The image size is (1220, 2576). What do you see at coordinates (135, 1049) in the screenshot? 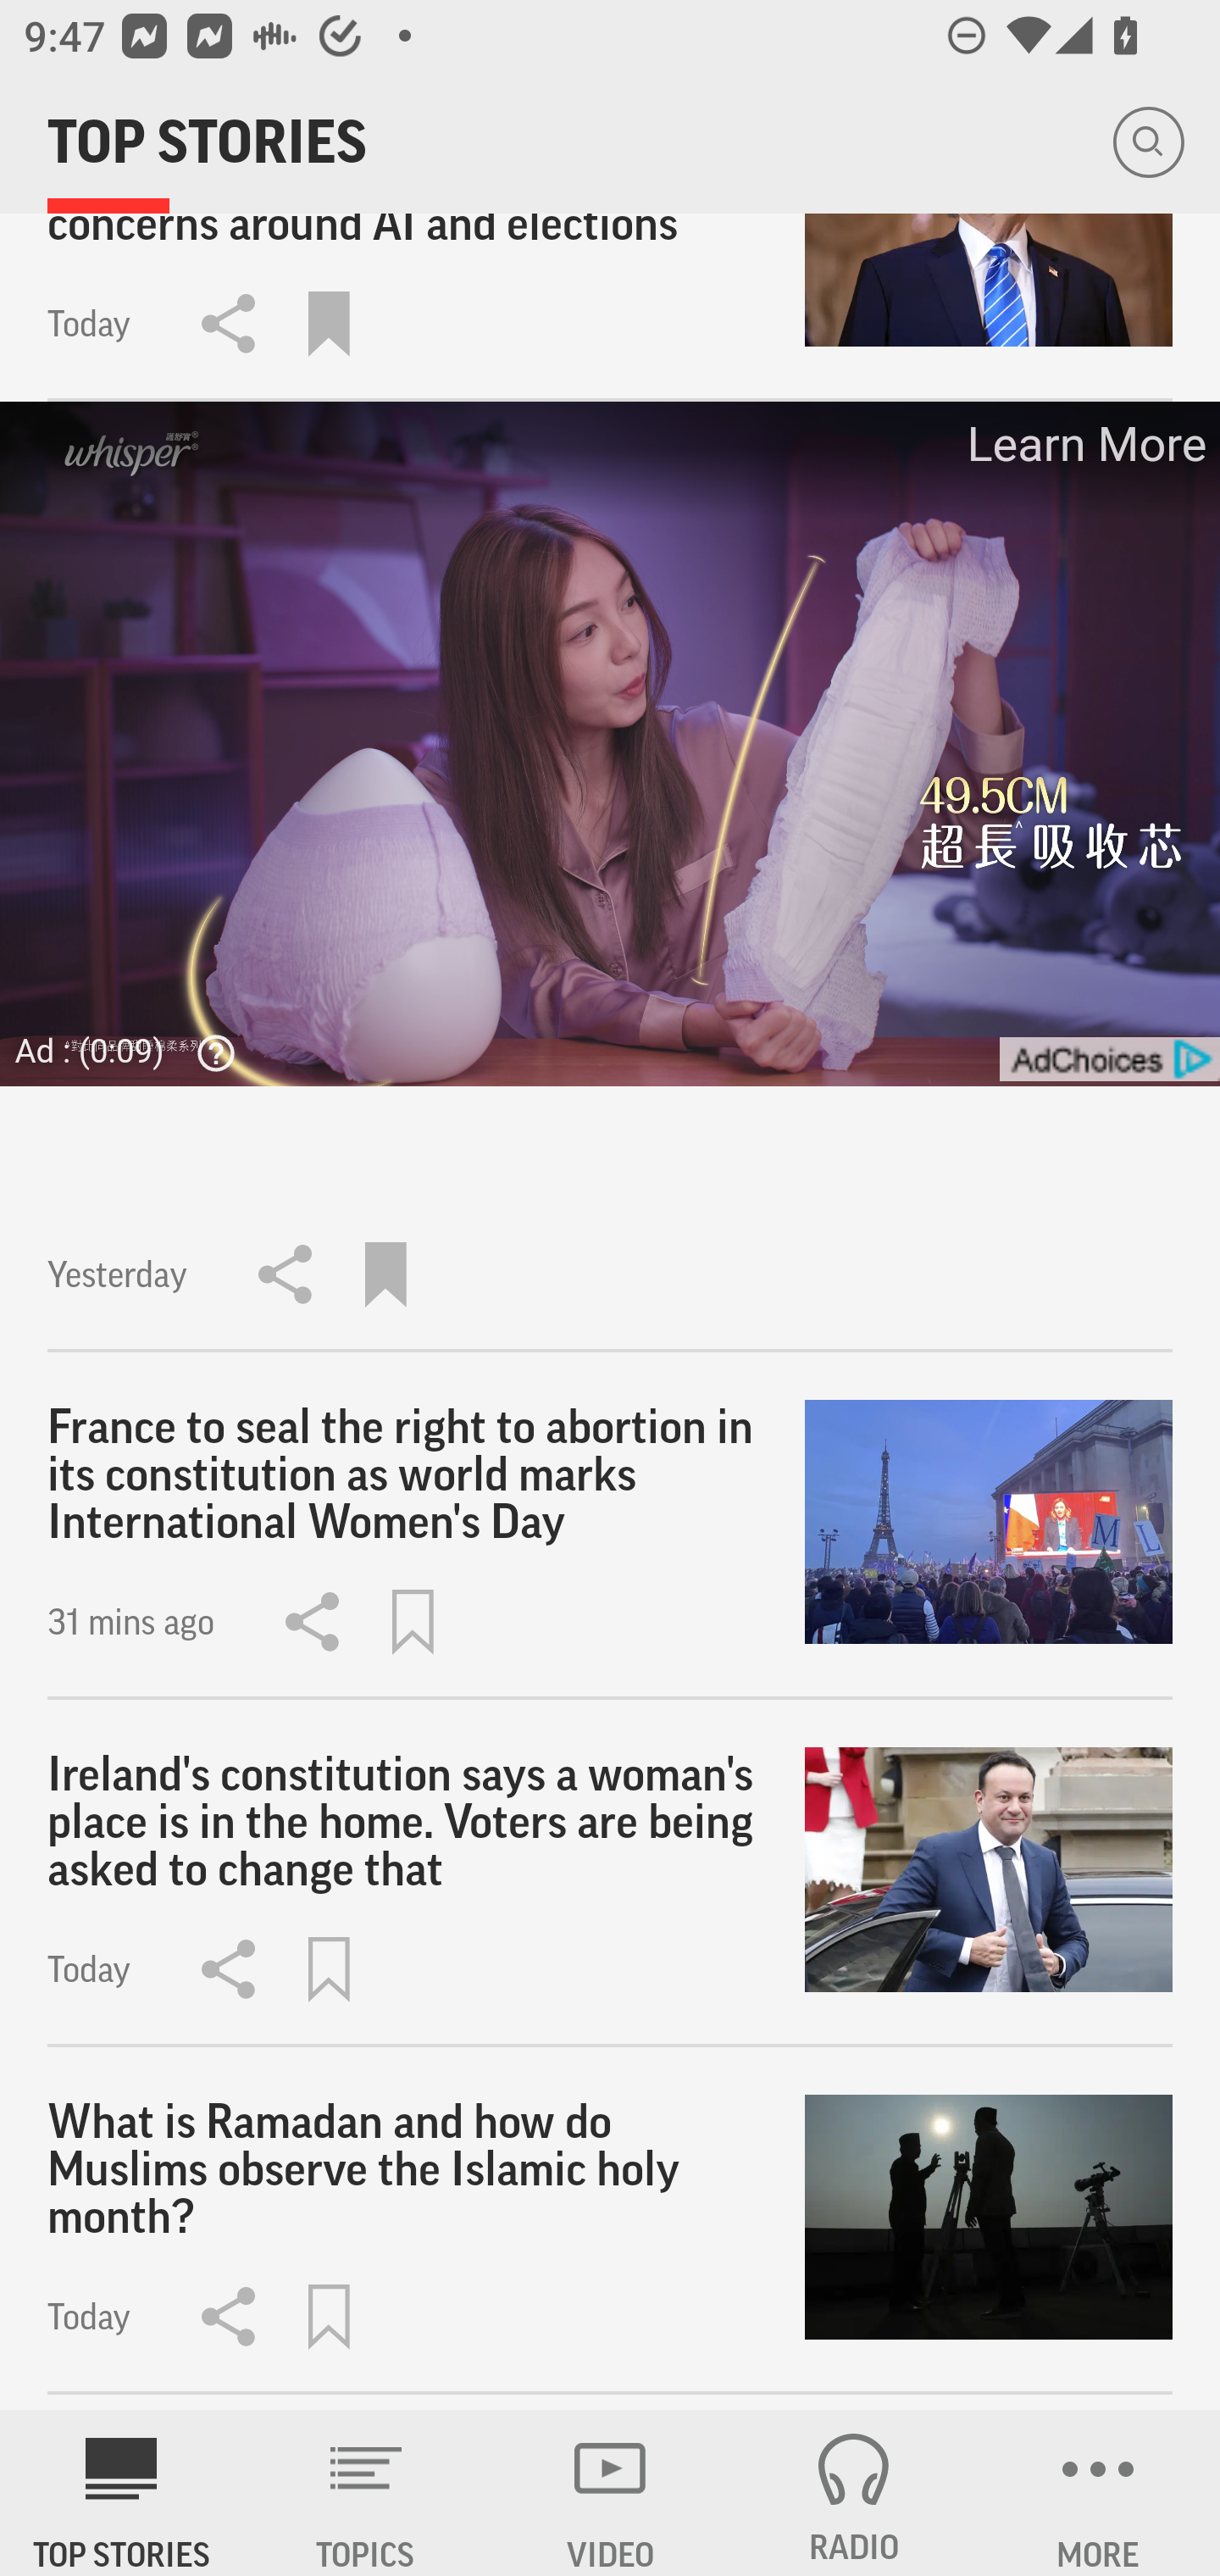
I see `Ad : (0:09) Why This Ad?` at bounding box center [135, 1049].